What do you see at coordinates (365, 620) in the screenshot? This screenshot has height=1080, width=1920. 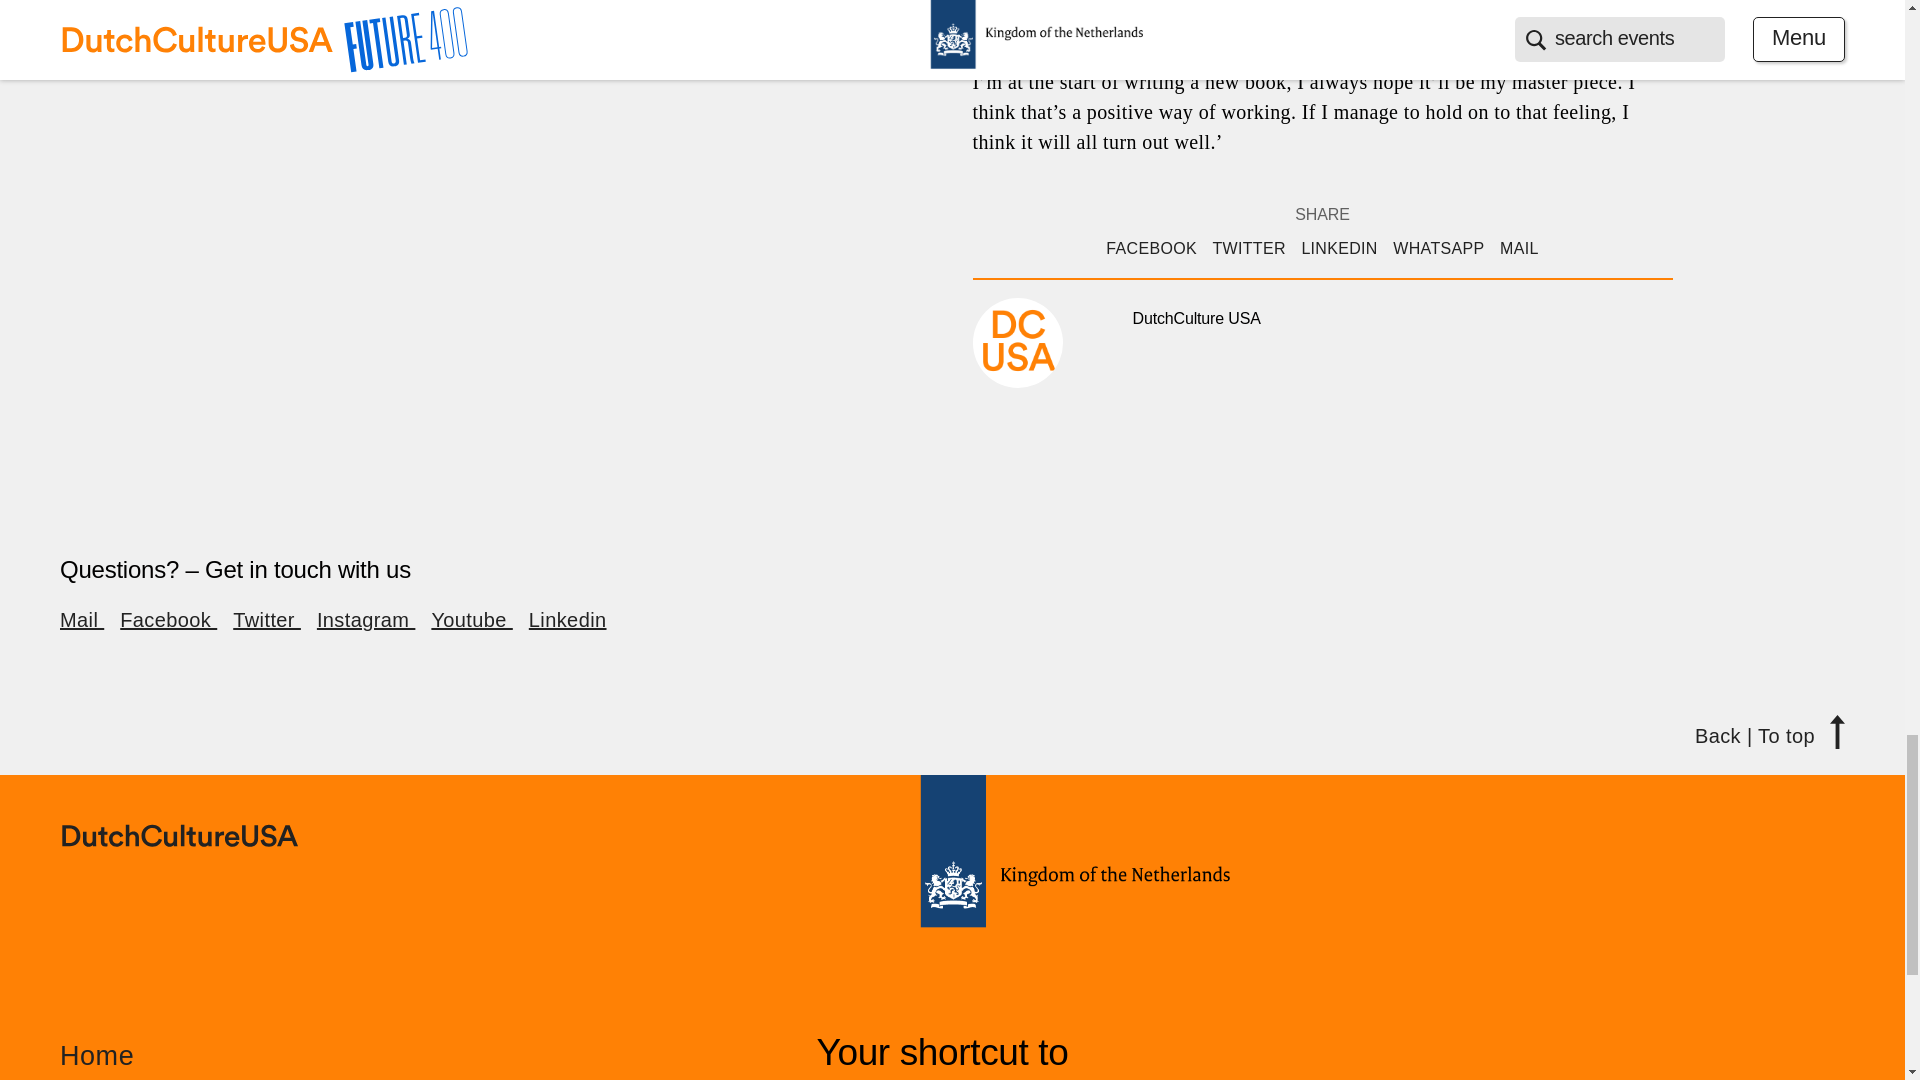 I see `Instagram` at bounding box center [365, 620].